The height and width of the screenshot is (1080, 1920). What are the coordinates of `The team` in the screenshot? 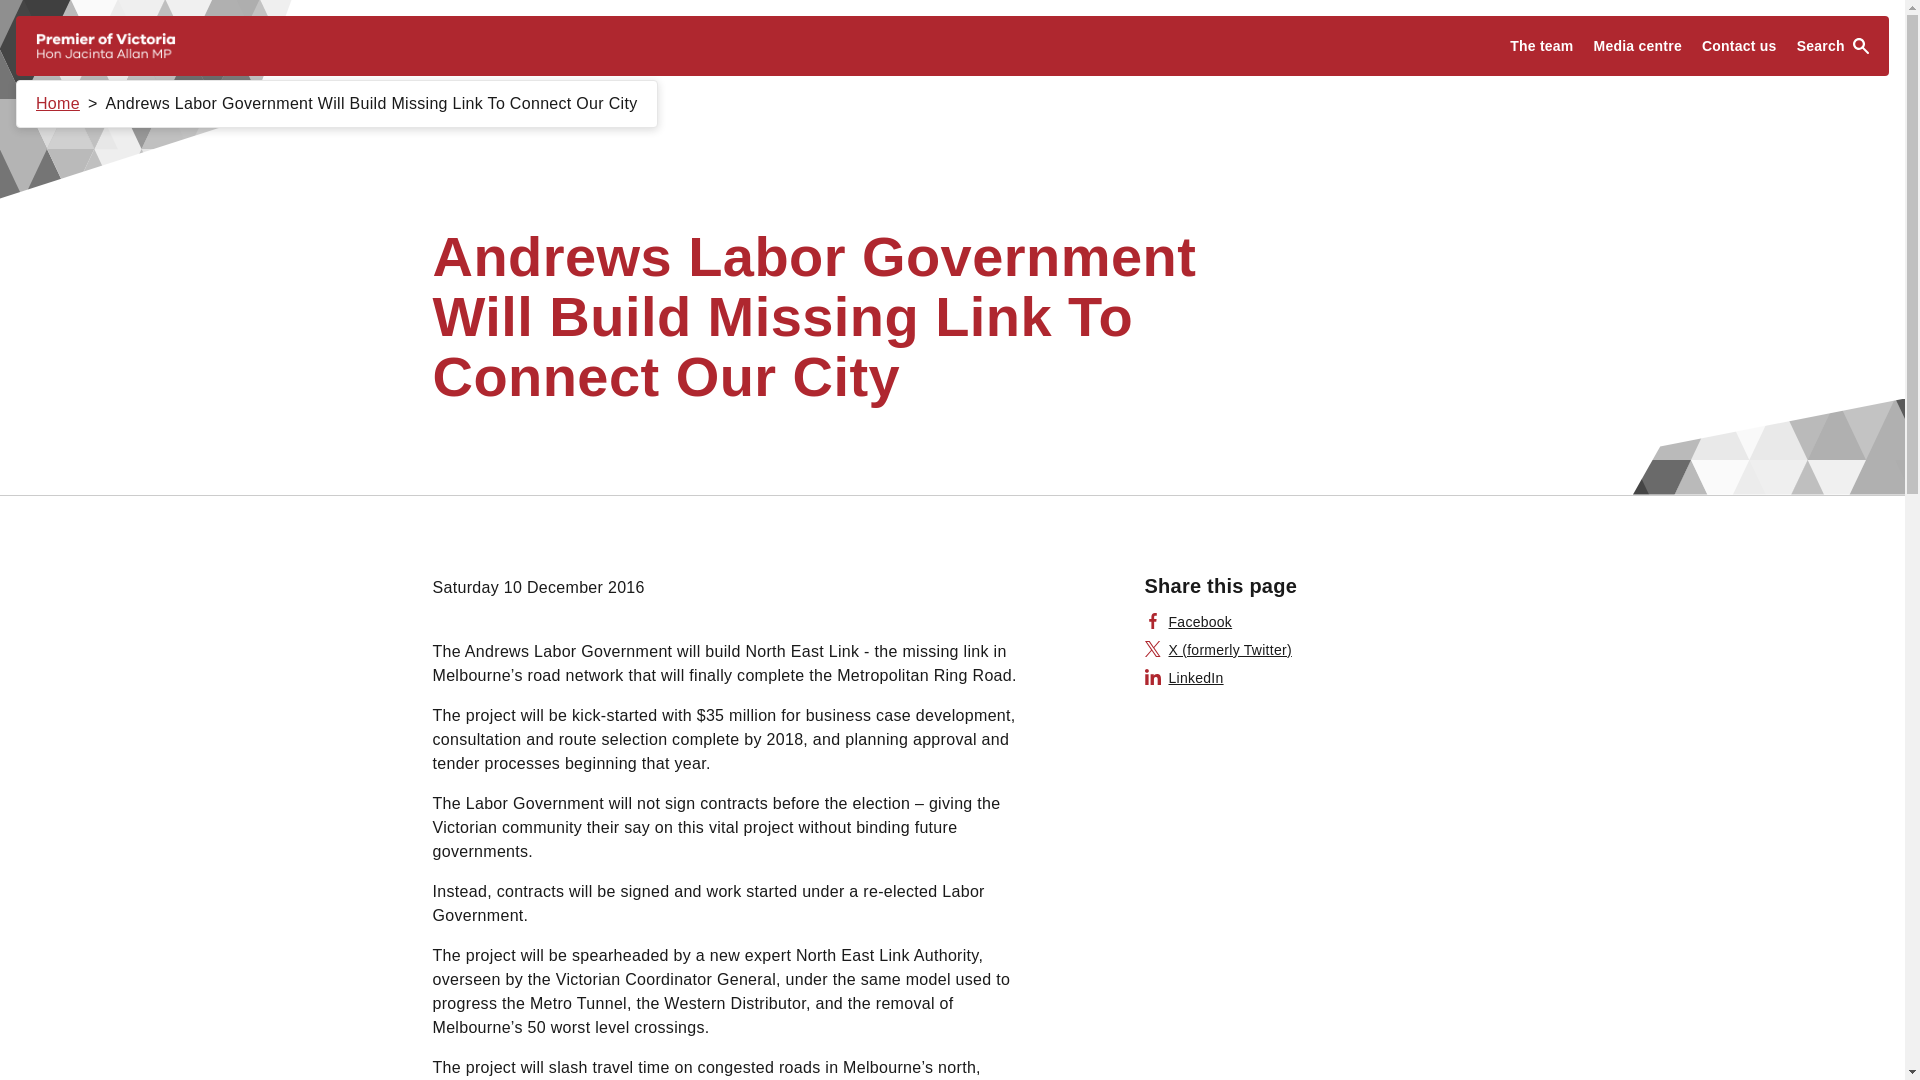 It's located at (1540, 46).